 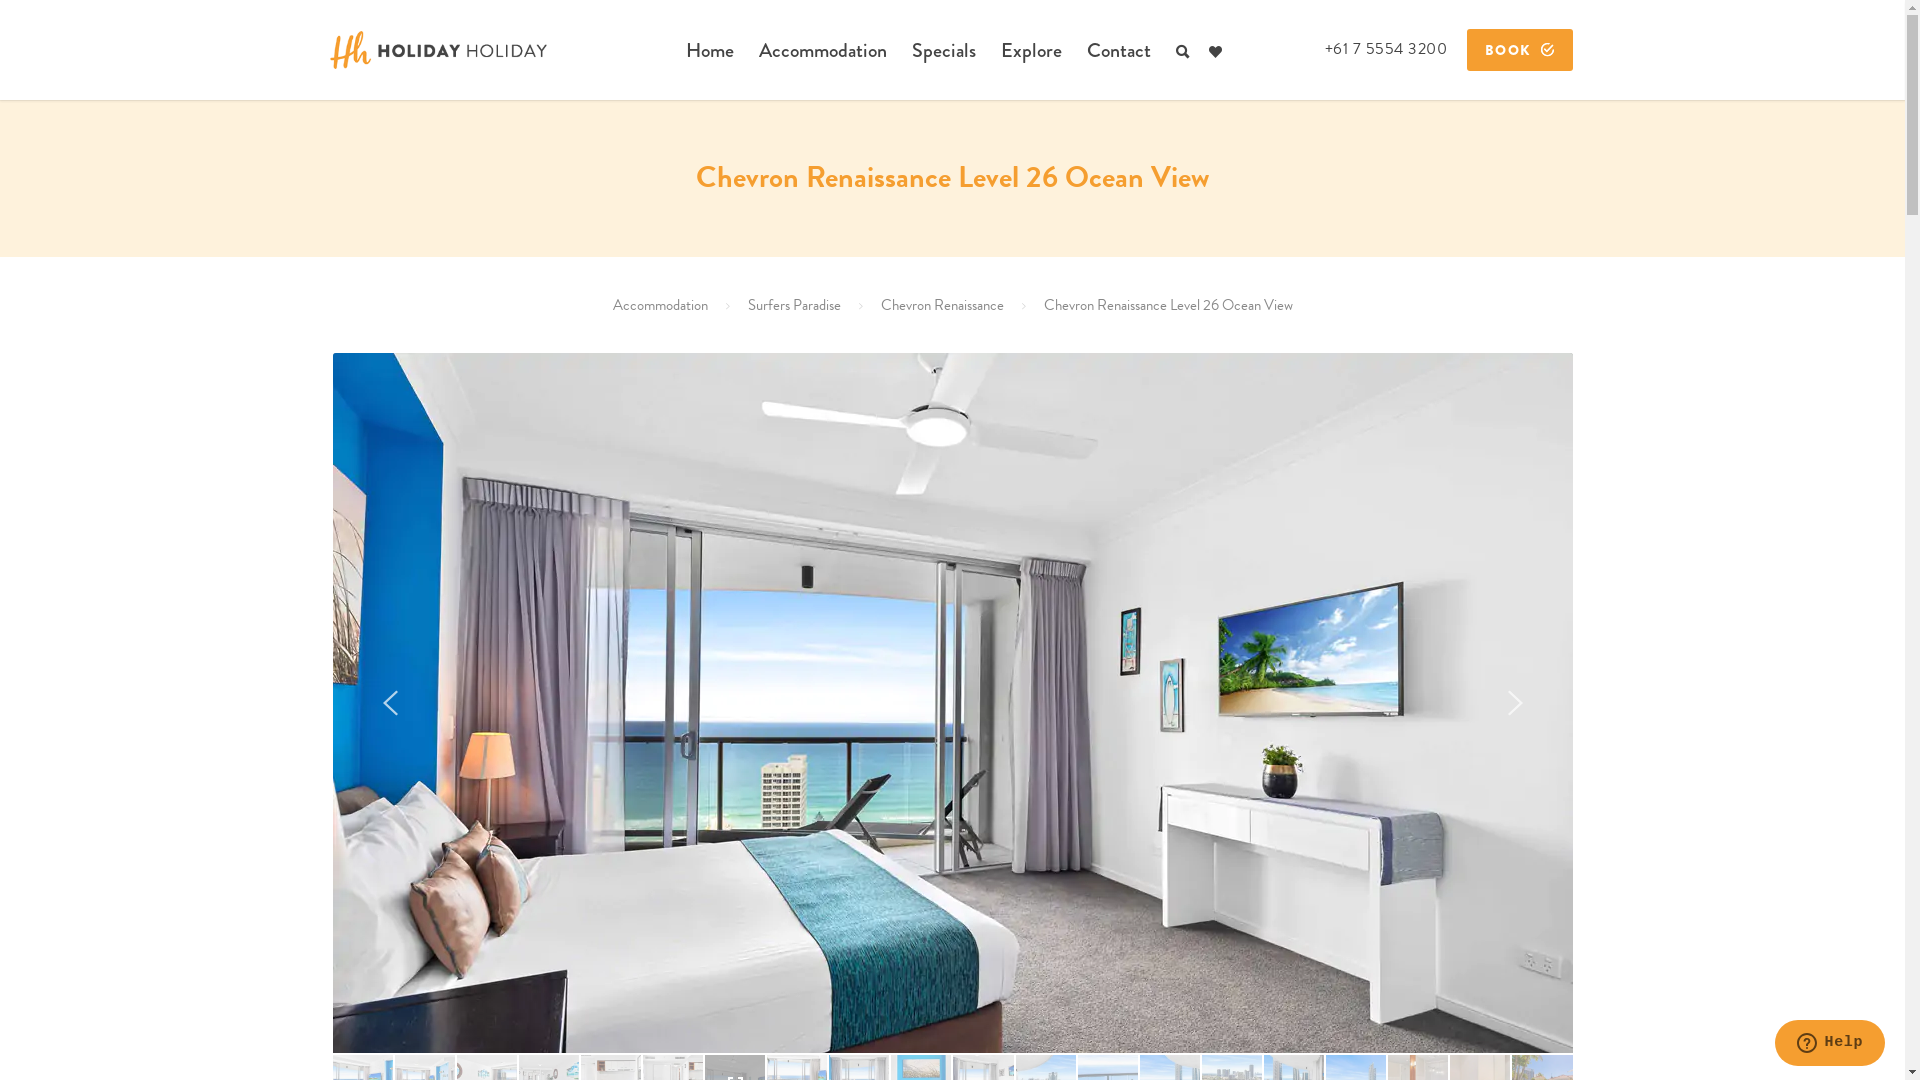 What do you see at coordinates (823, 51) in the screenshot?
I see `Accommodation` at bounding box center [823, 51].